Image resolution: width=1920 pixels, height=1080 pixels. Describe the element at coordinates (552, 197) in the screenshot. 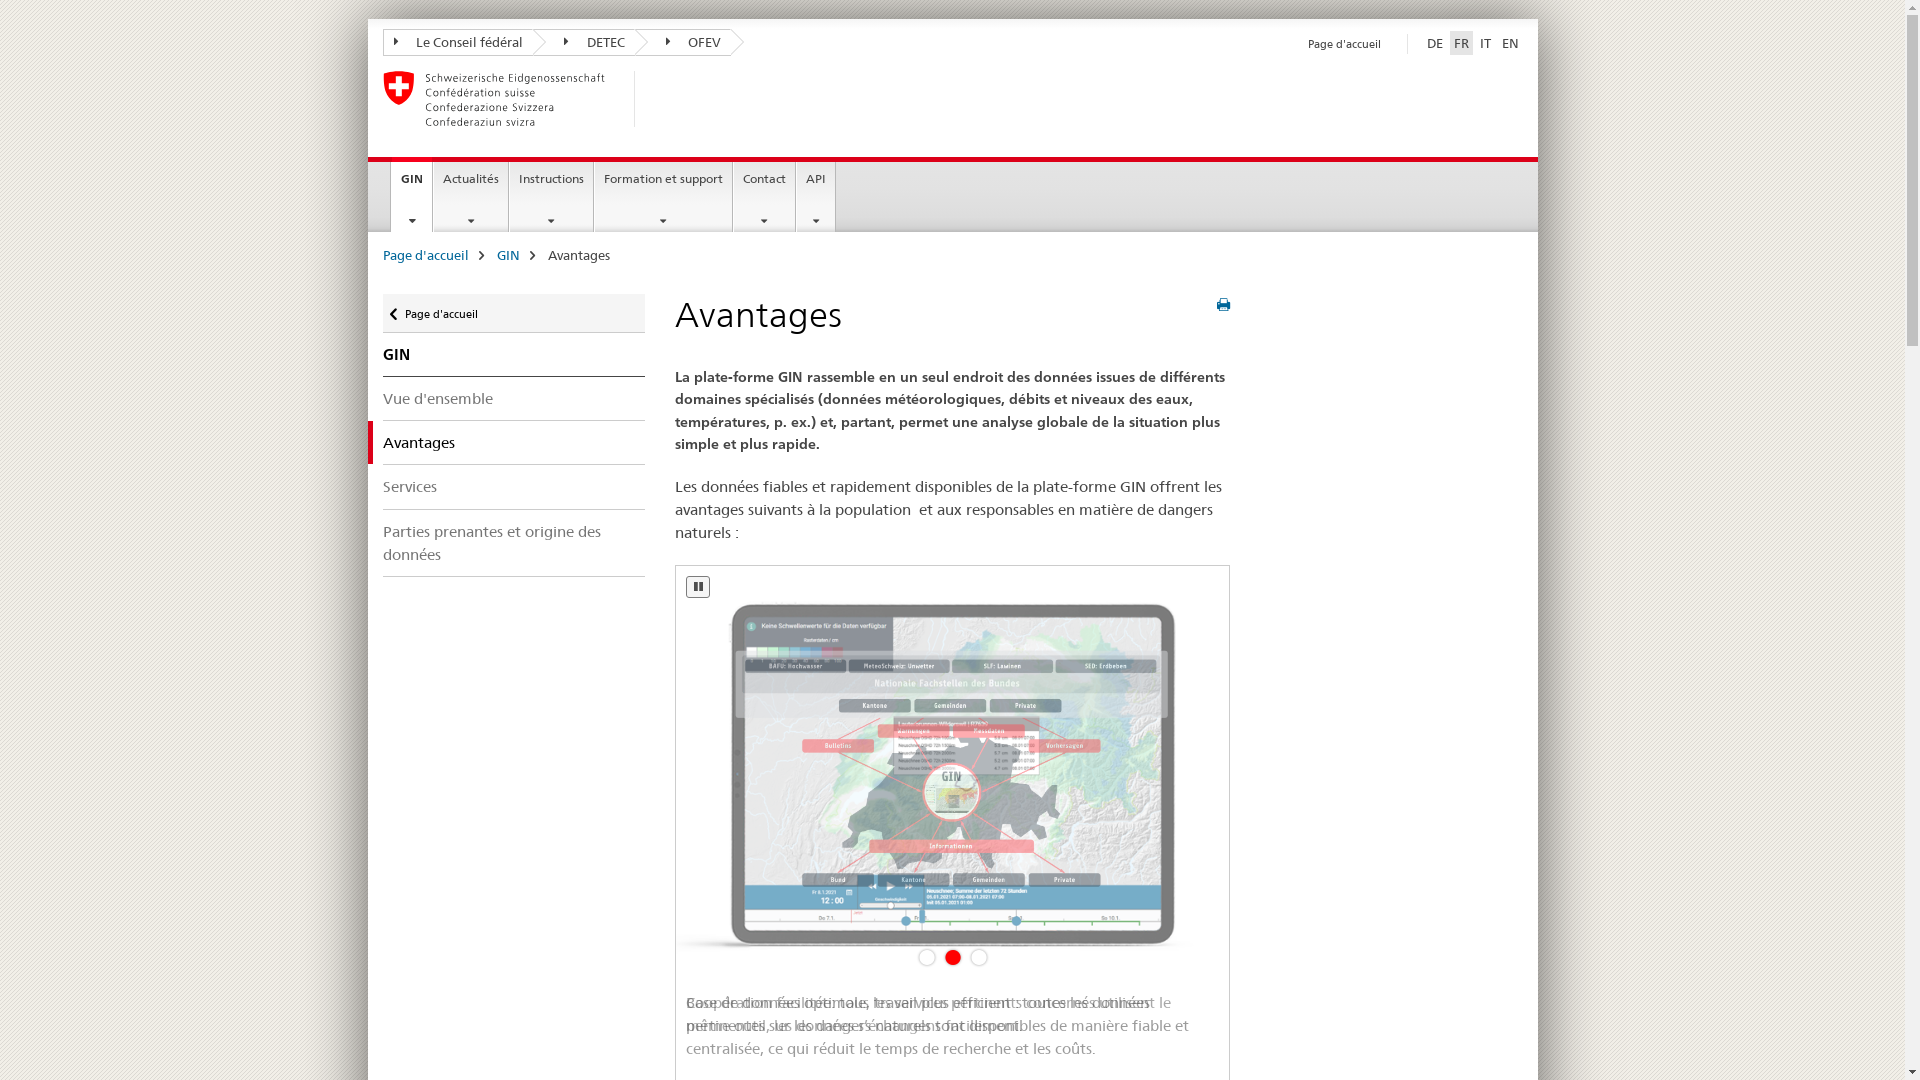

I see `Instructions` at that location.